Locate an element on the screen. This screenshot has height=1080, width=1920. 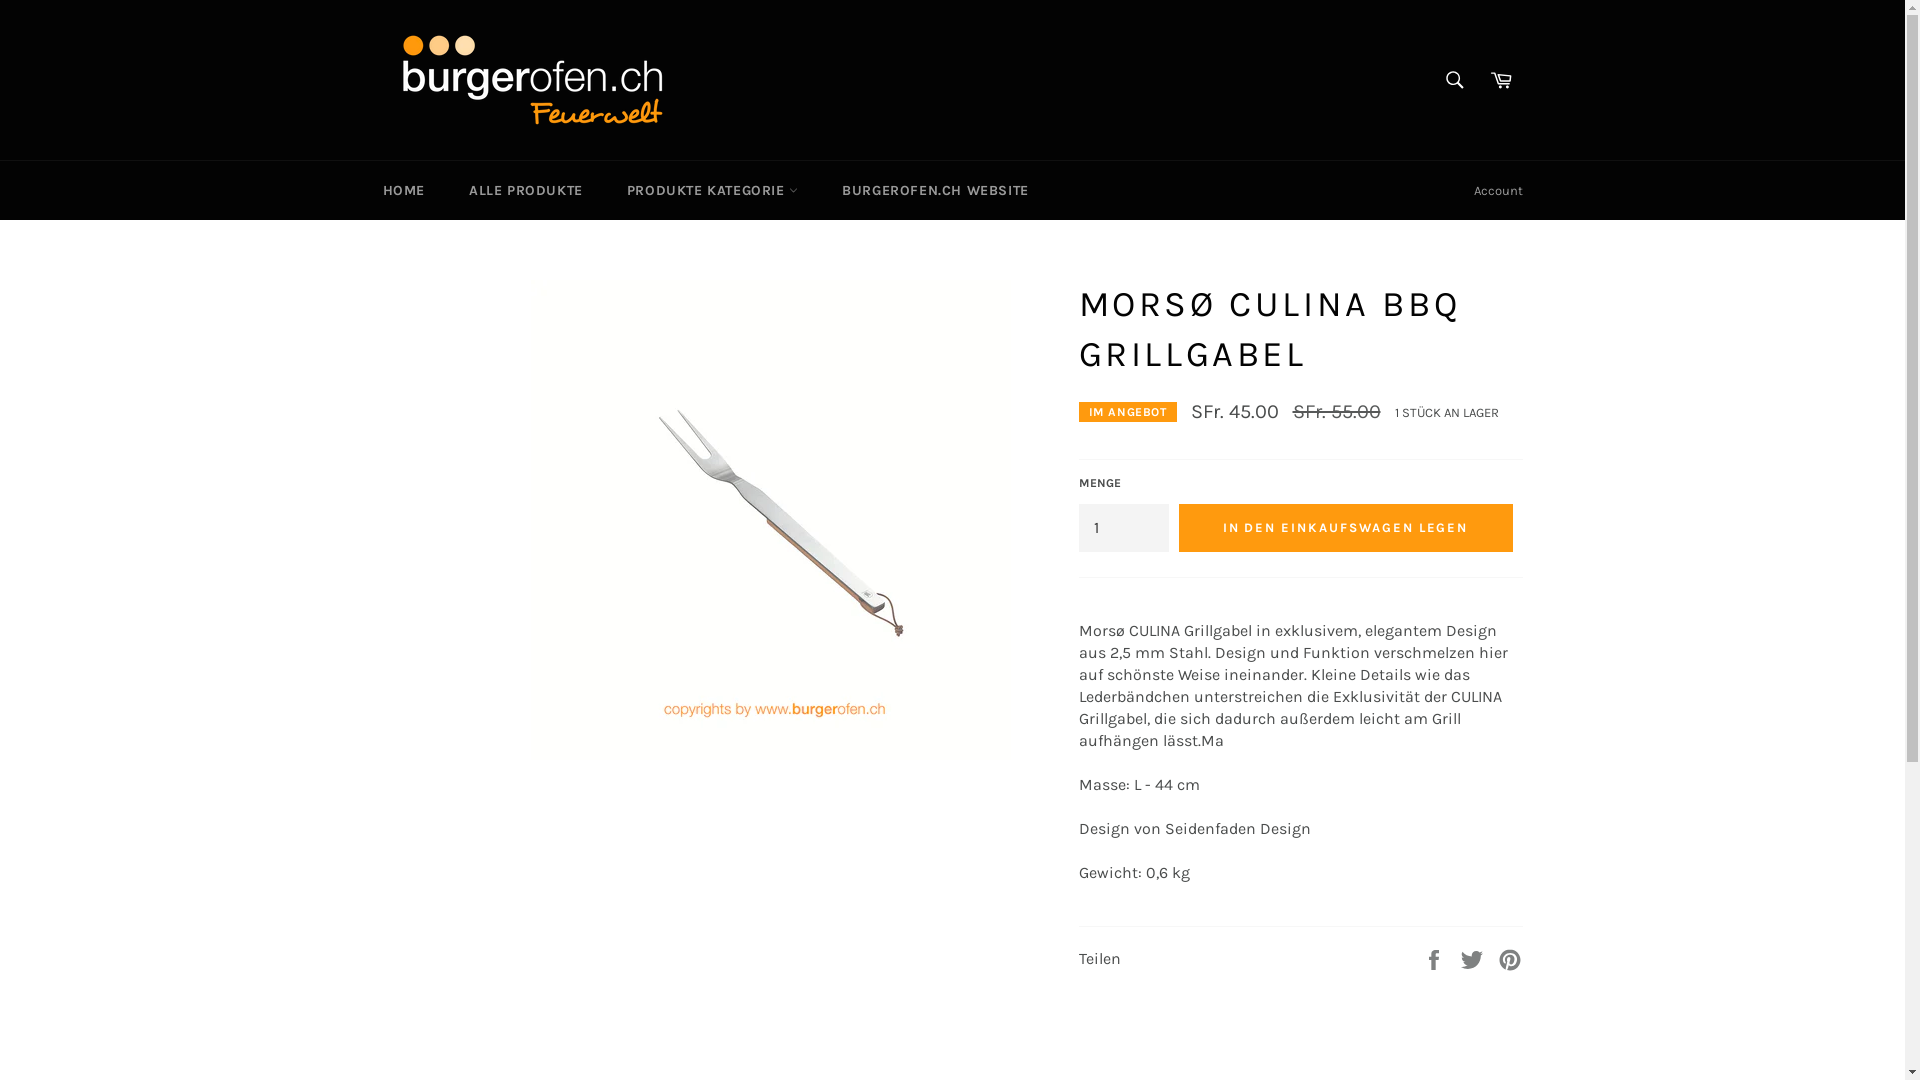
Suchen is located at coordinates (1455, 80).